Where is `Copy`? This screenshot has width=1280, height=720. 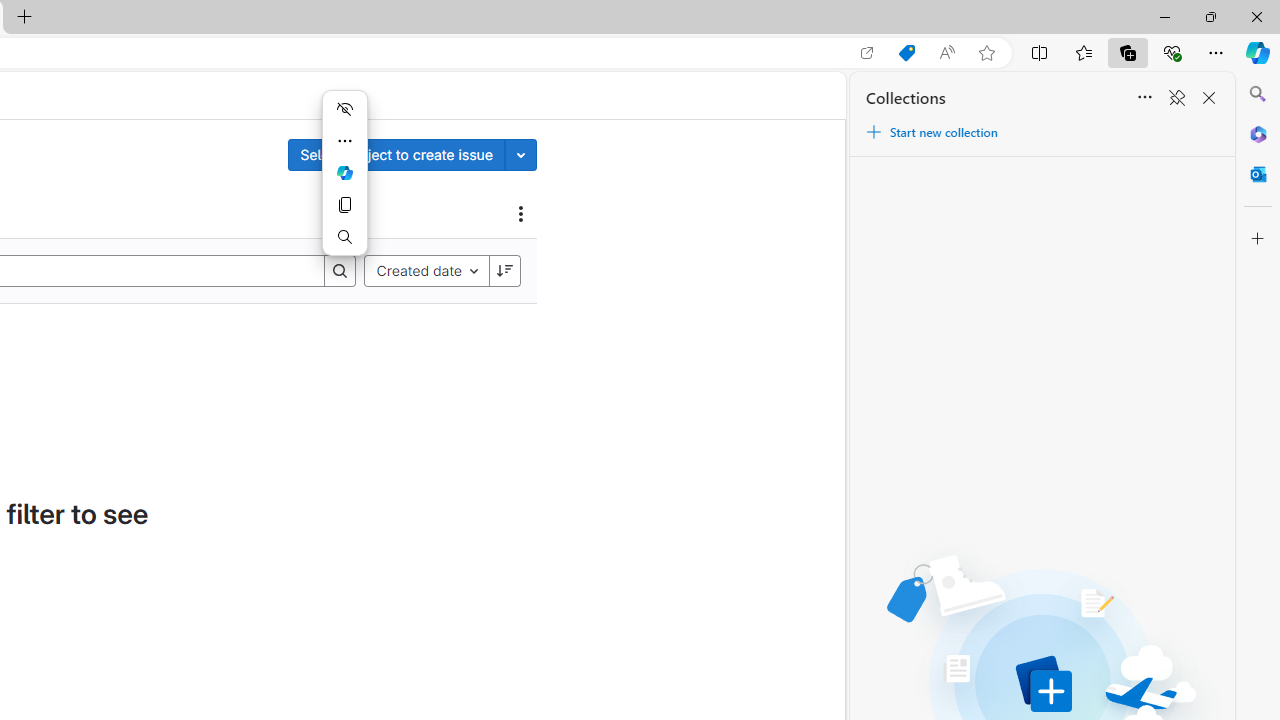
Copy is located at coordinates (344, 204).